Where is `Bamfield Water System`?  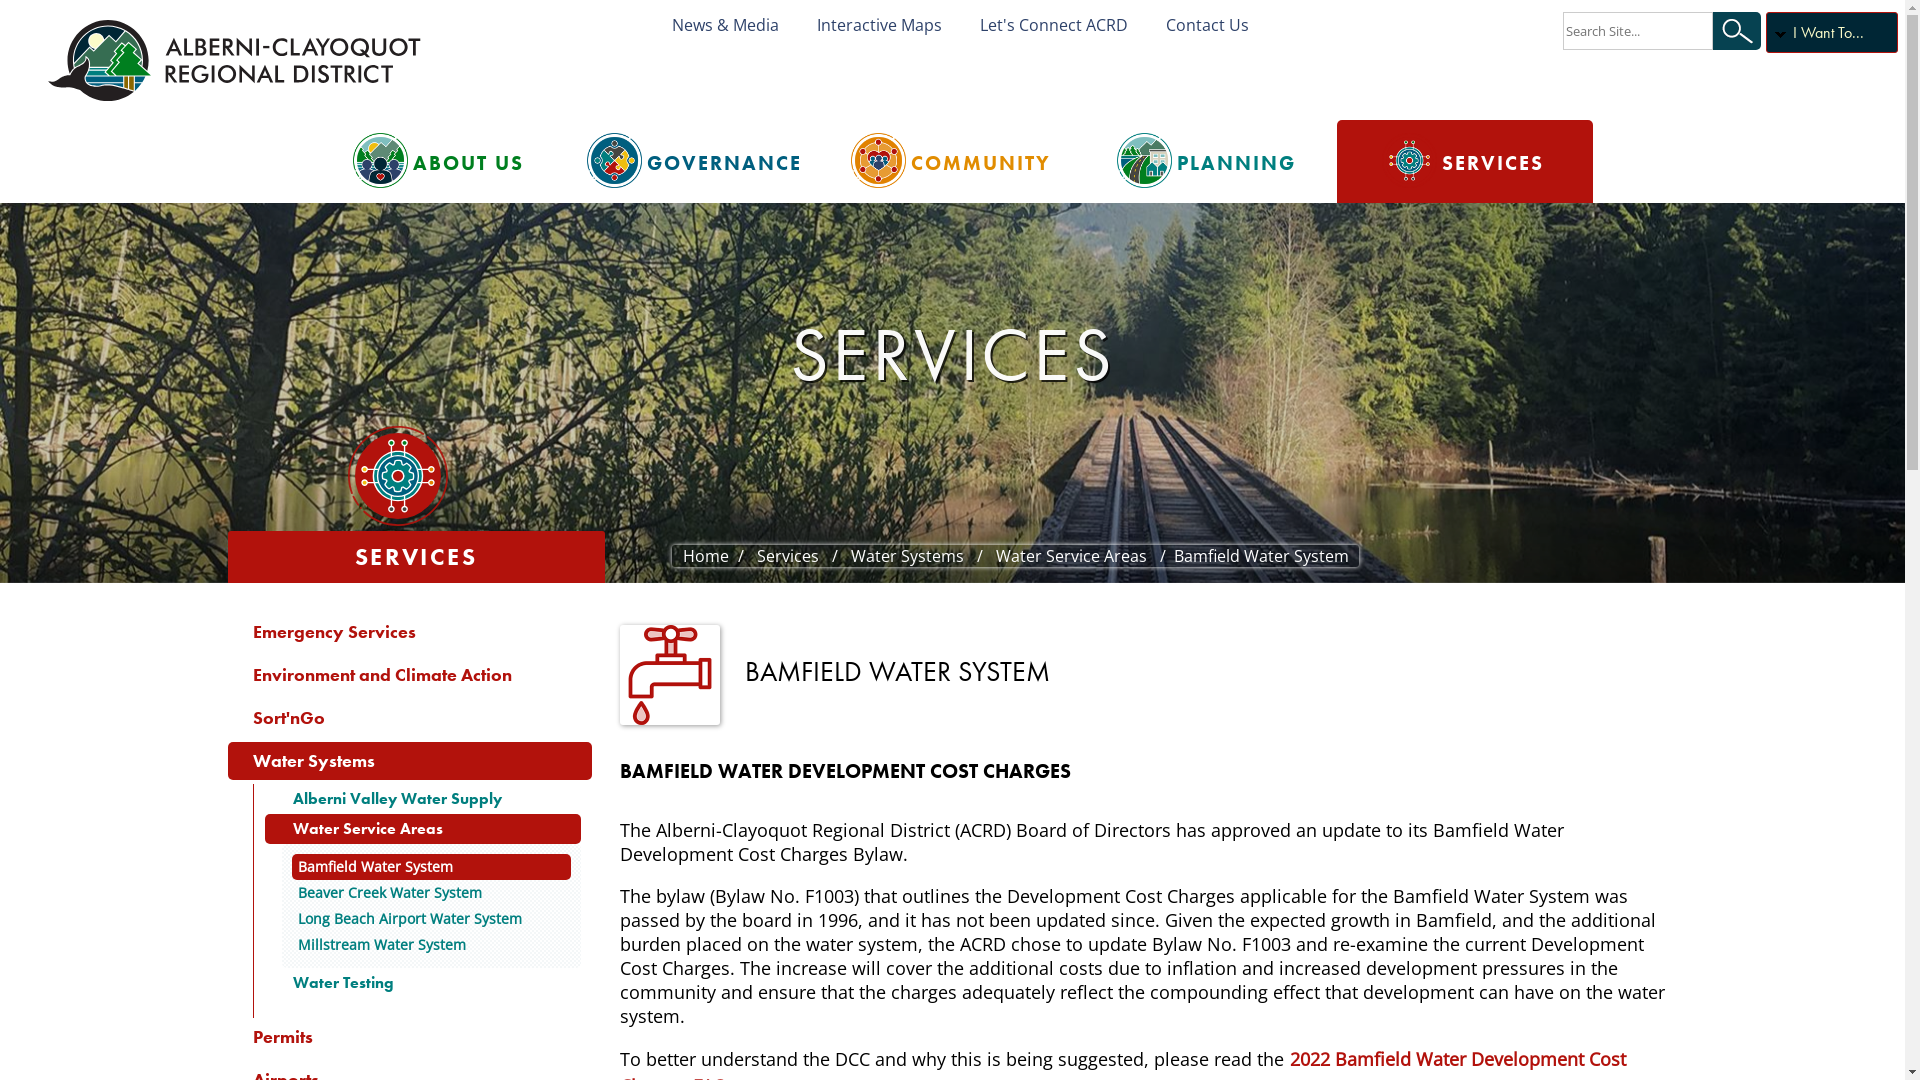 Bamfield Water System is located at coordinates (432, 867).